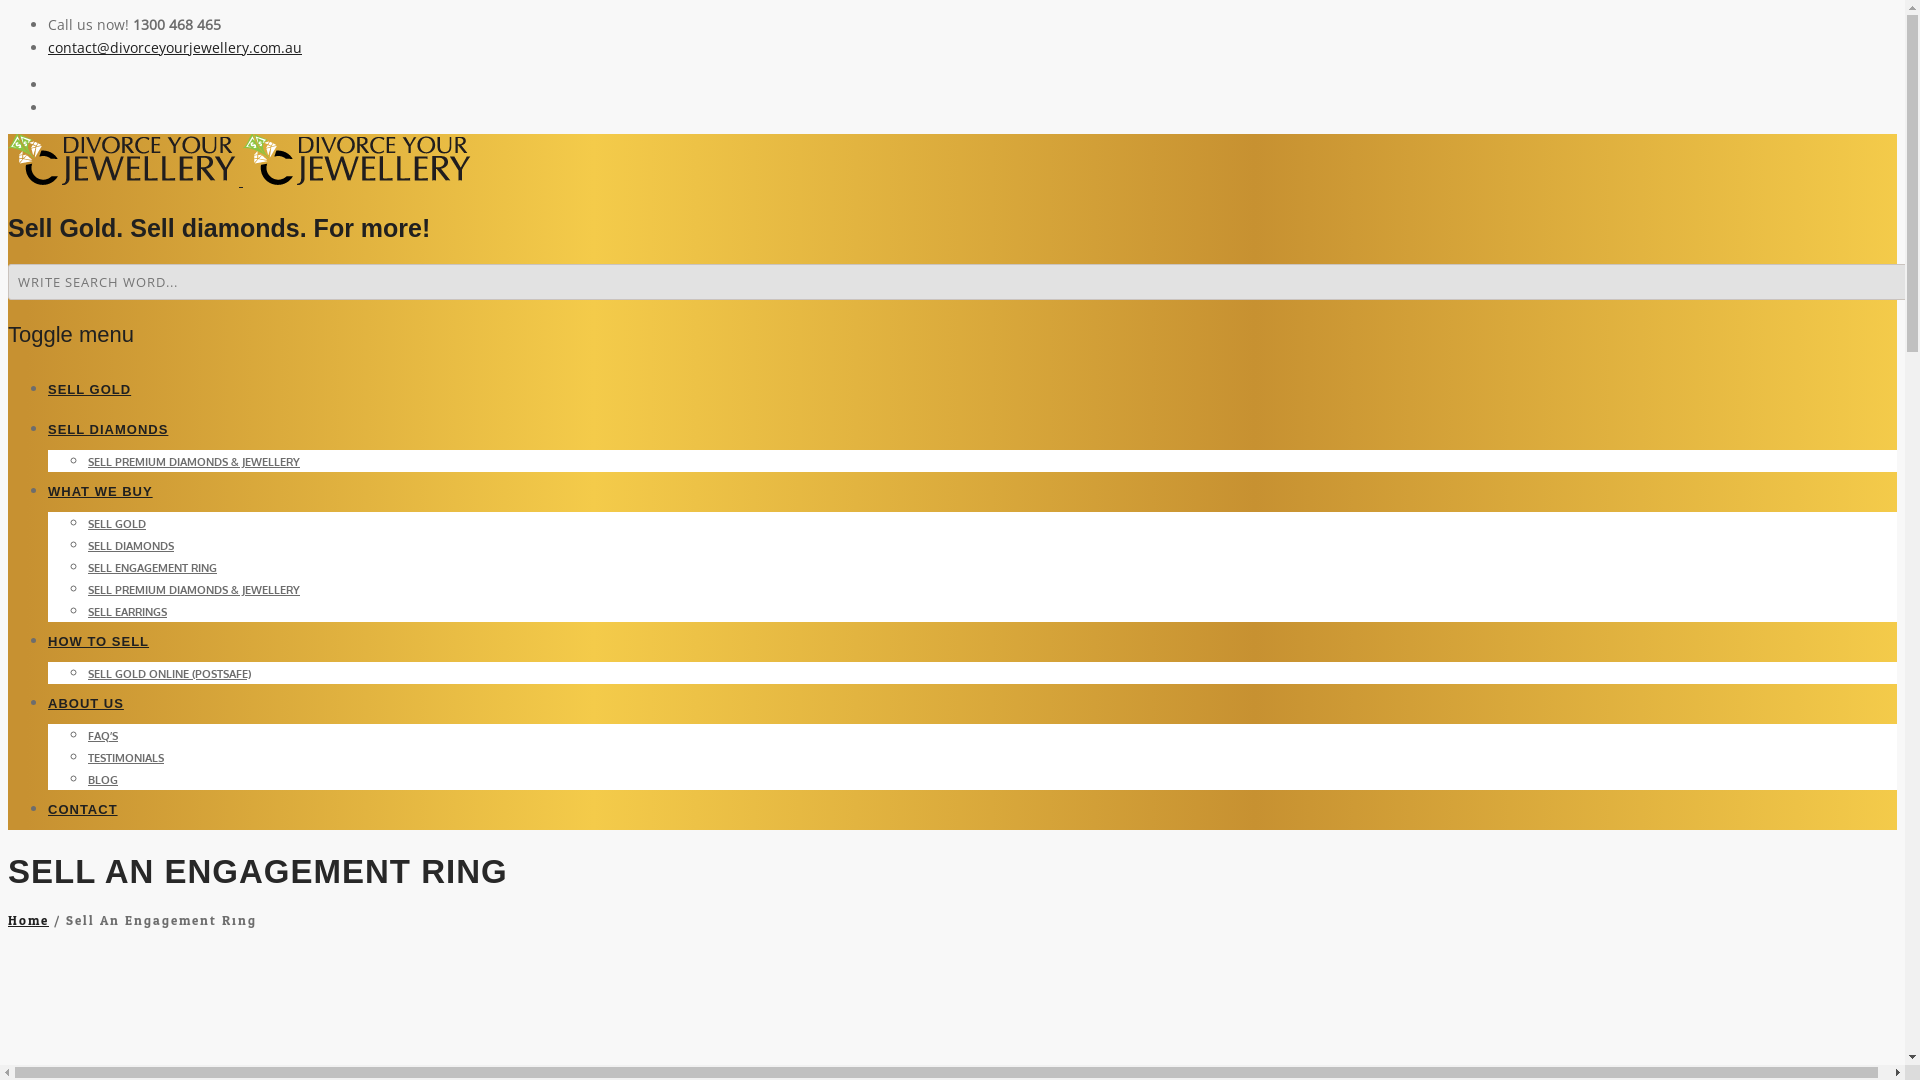 Image resolution: width=1920 pixels, height=1080 pixels. What do you see at coordinates (8, 368) in the screenshot?
I see `Skip to content` at bounding box center [8, 368].